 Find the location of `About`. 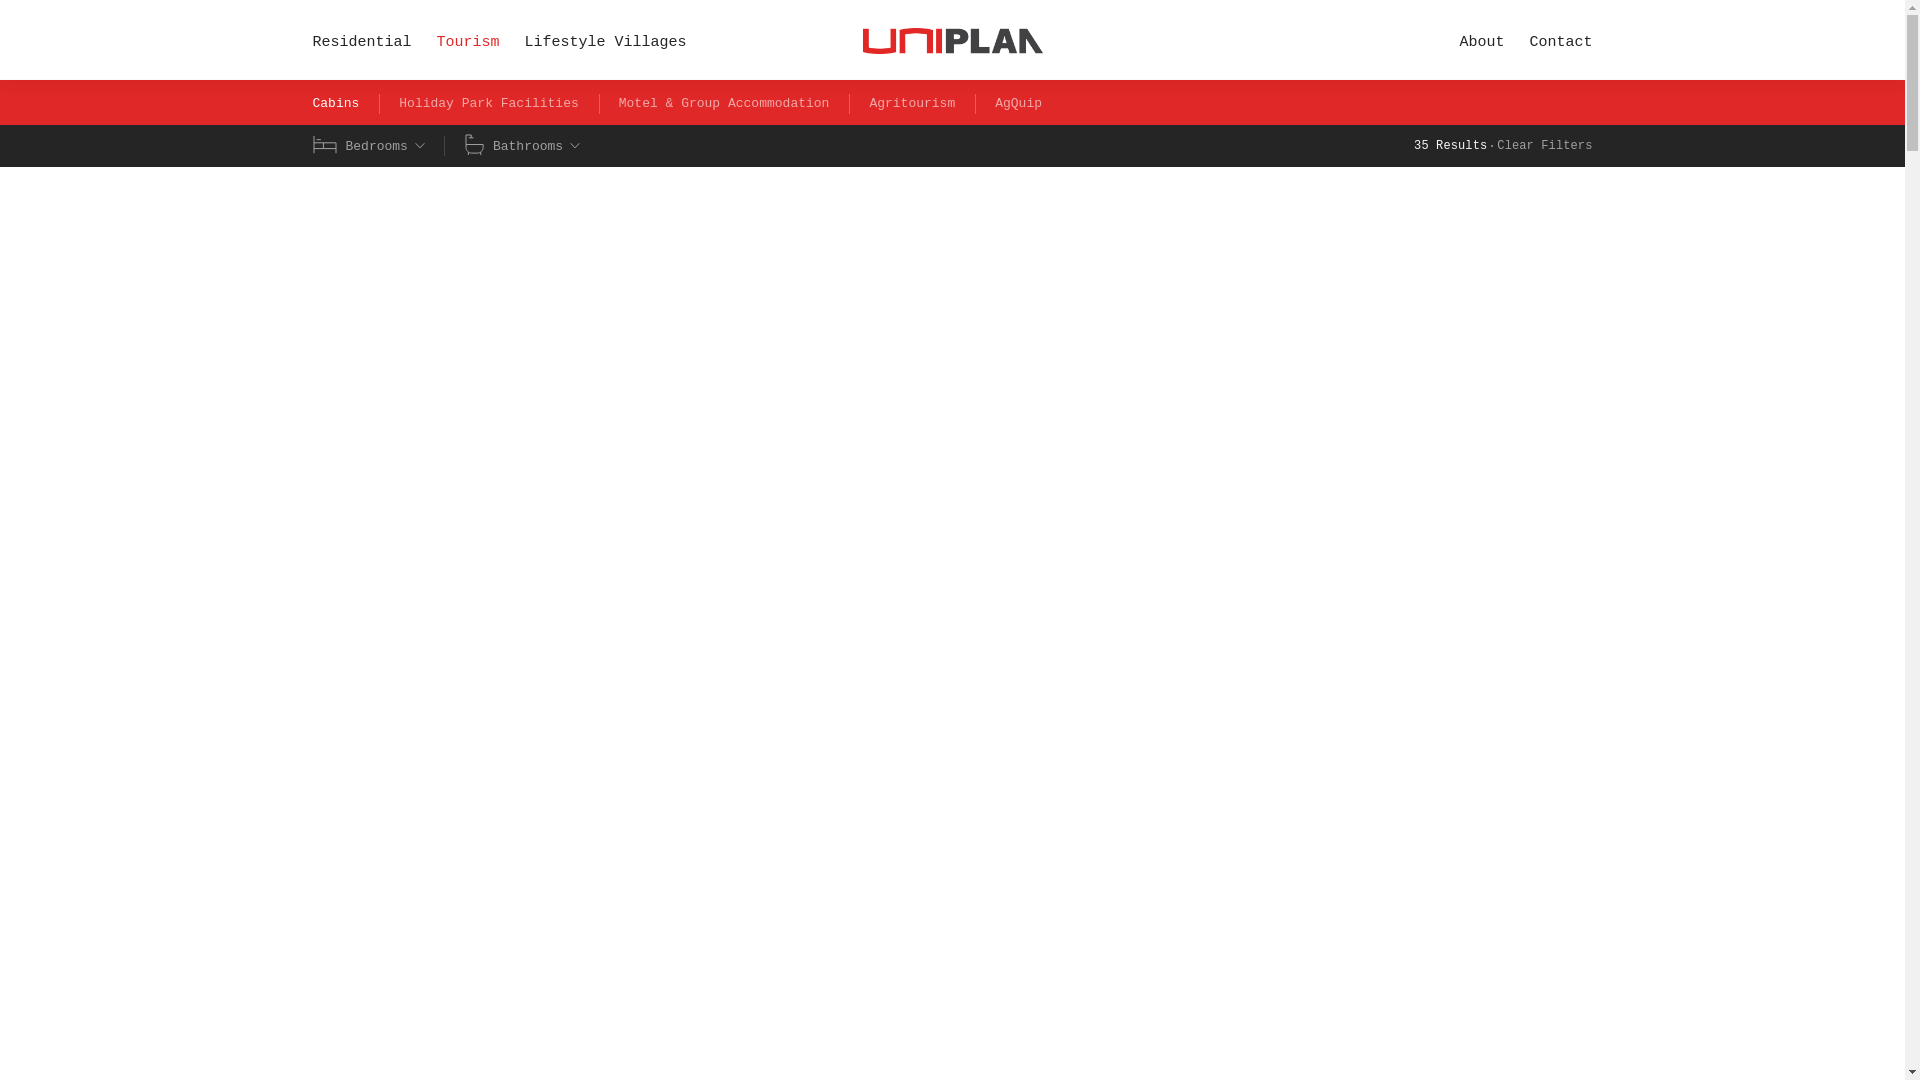

About is located at coordinates (1481, 42).